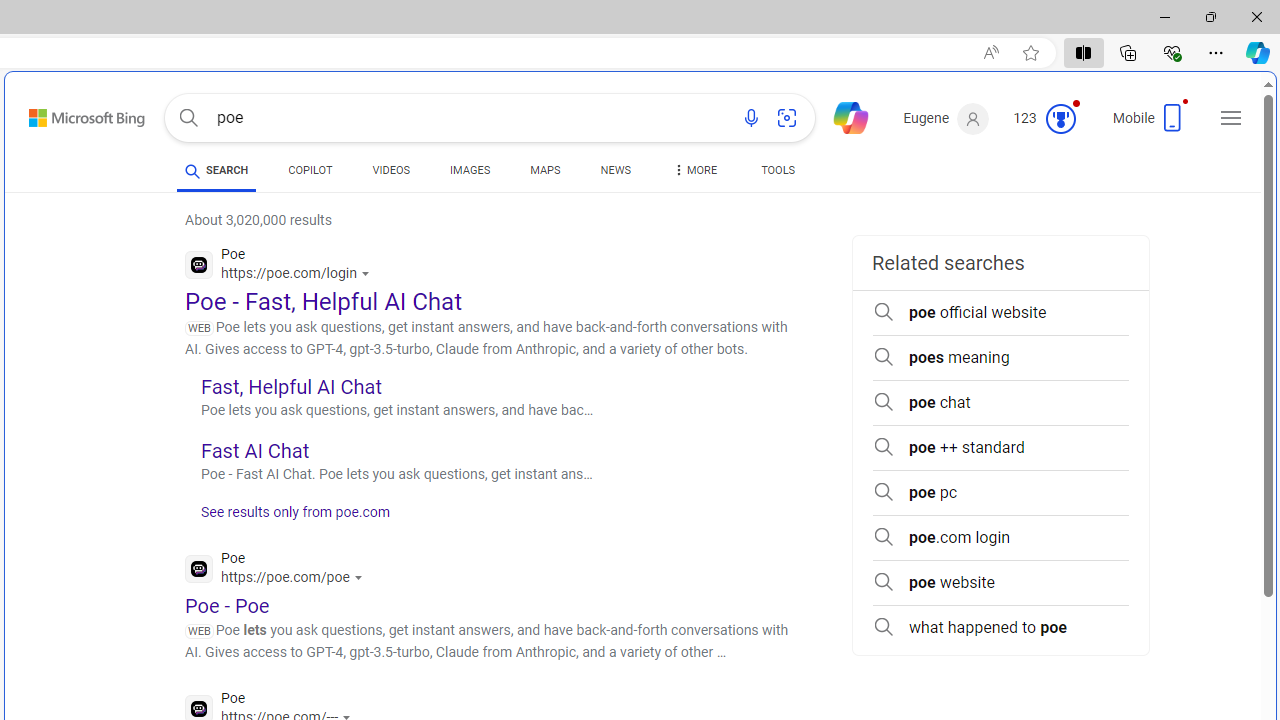 The height and width of the screenshot is (720, 1280). I want to click on poes meaning, so click(1000, 358).